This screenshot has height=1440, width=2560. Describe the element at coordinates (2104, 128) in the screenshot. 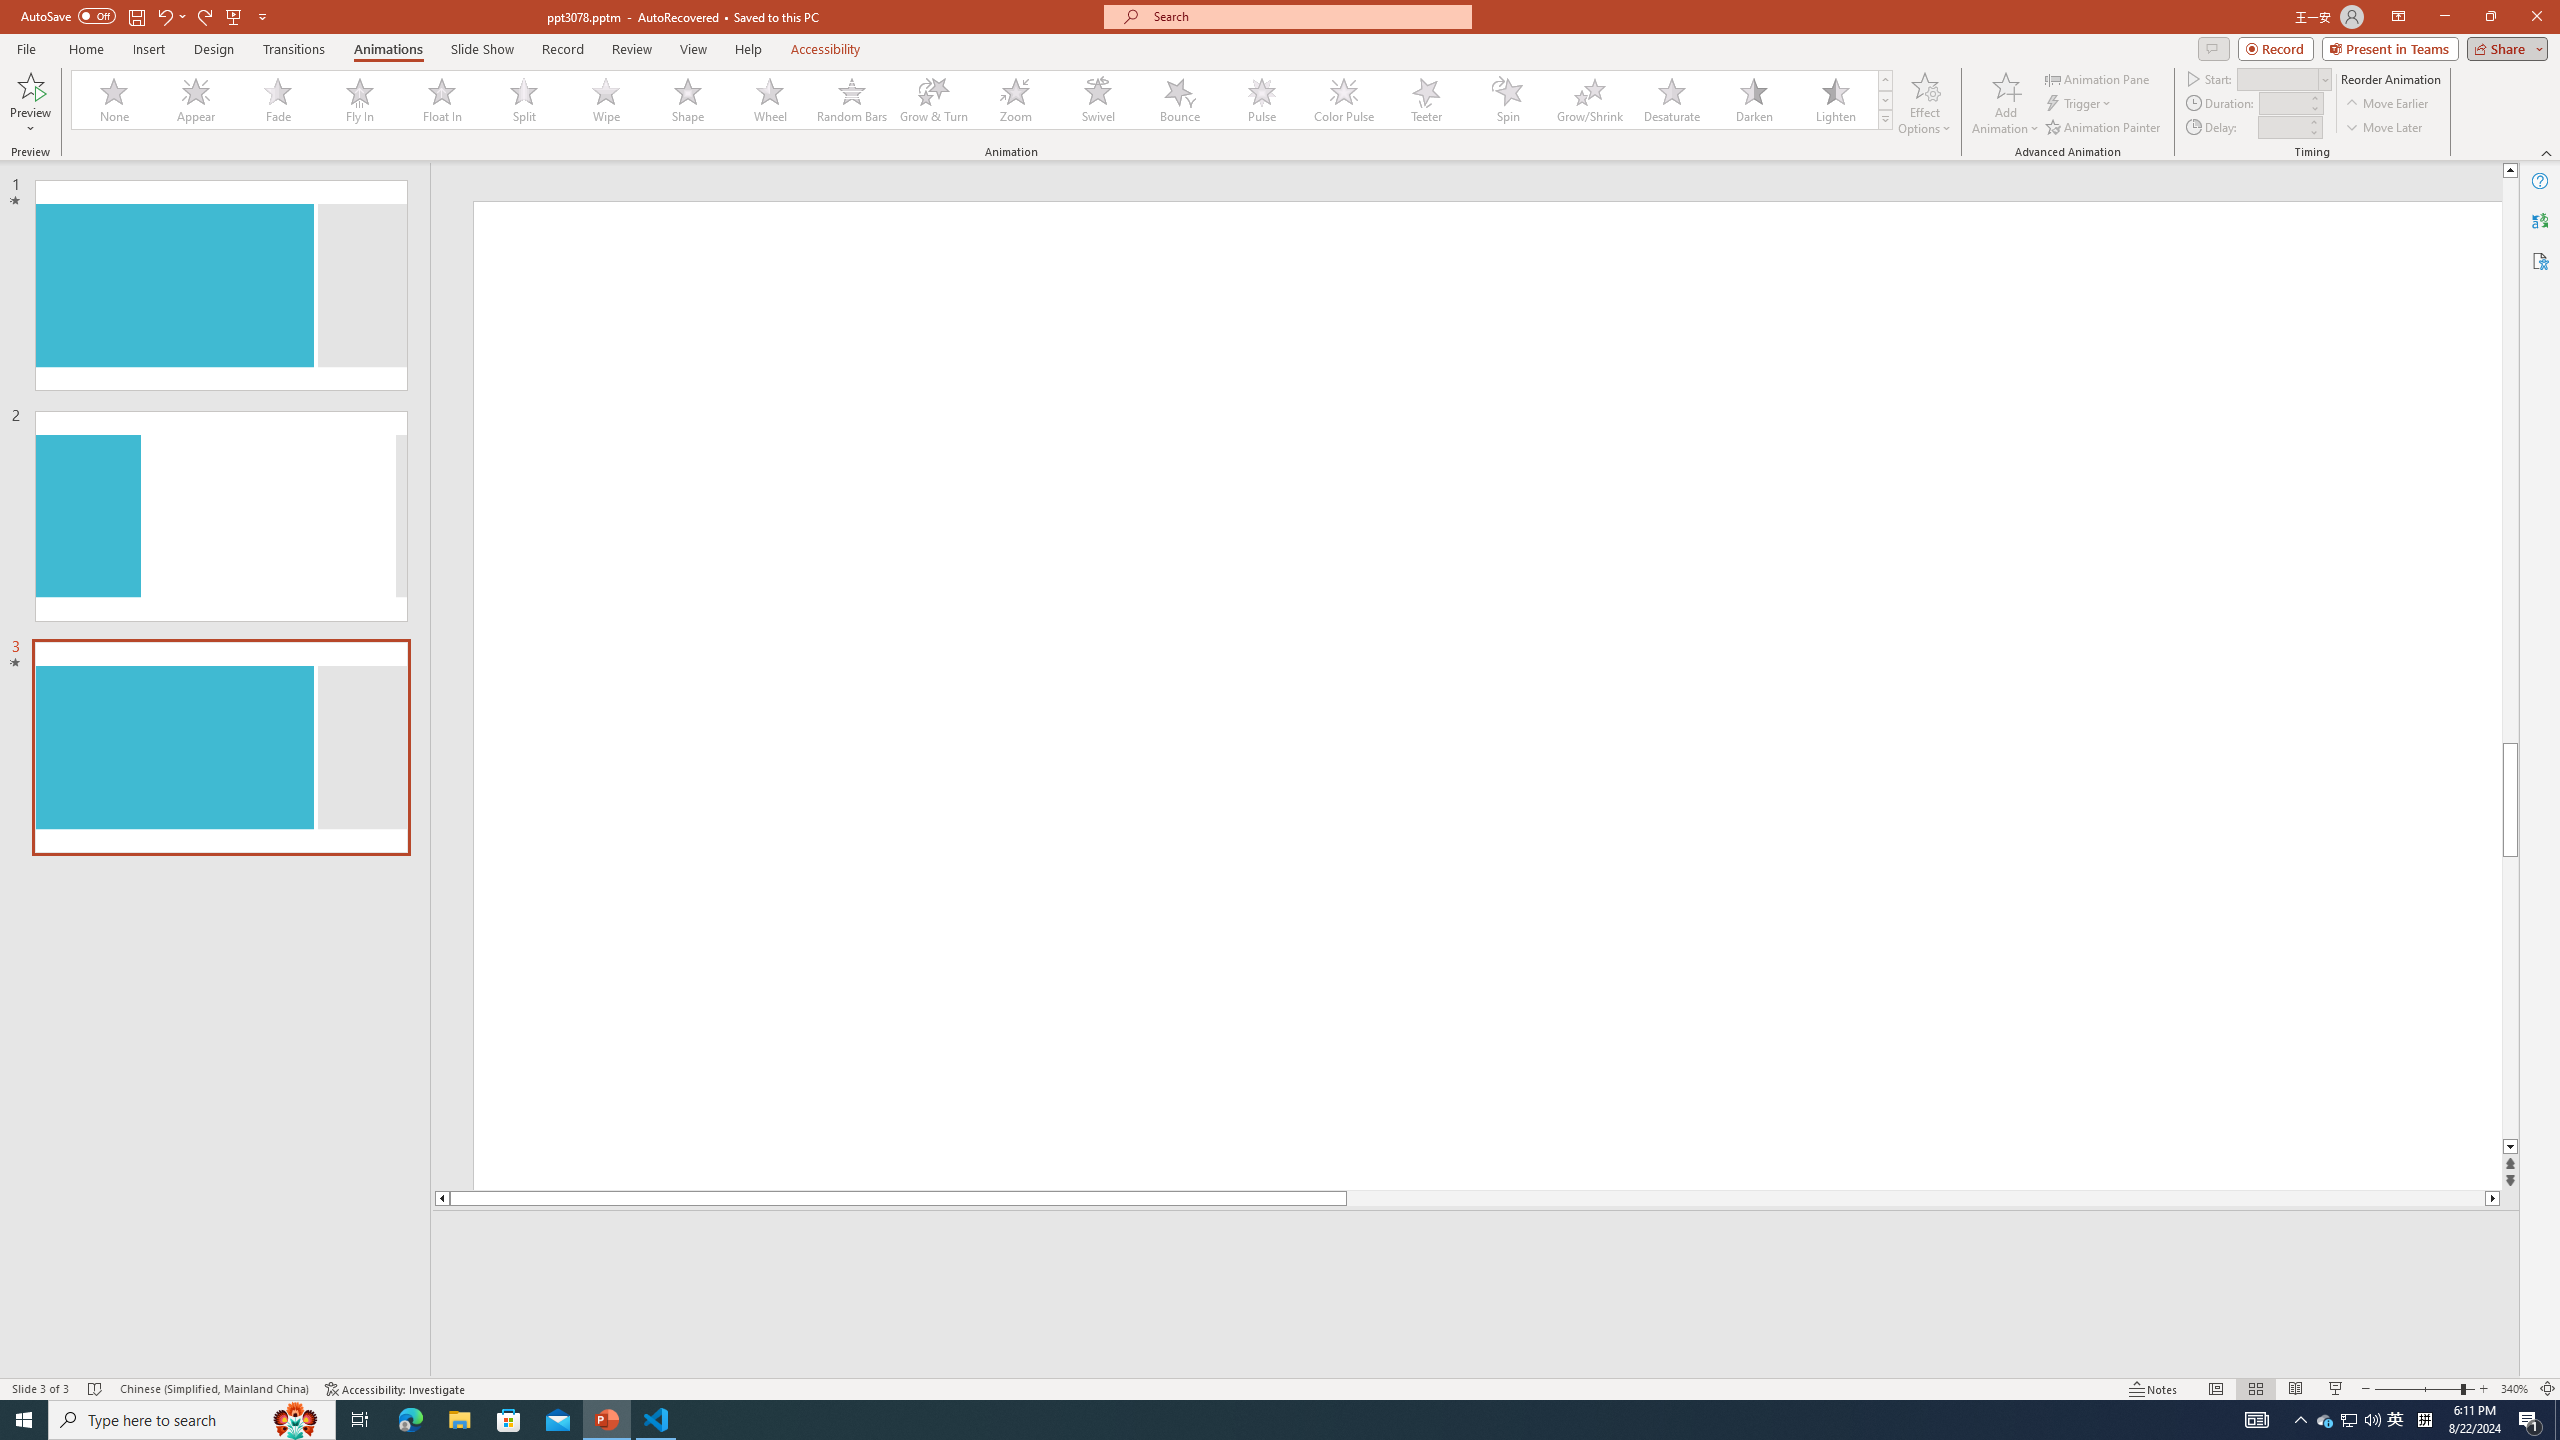

I see `Animation Painter` at that location.